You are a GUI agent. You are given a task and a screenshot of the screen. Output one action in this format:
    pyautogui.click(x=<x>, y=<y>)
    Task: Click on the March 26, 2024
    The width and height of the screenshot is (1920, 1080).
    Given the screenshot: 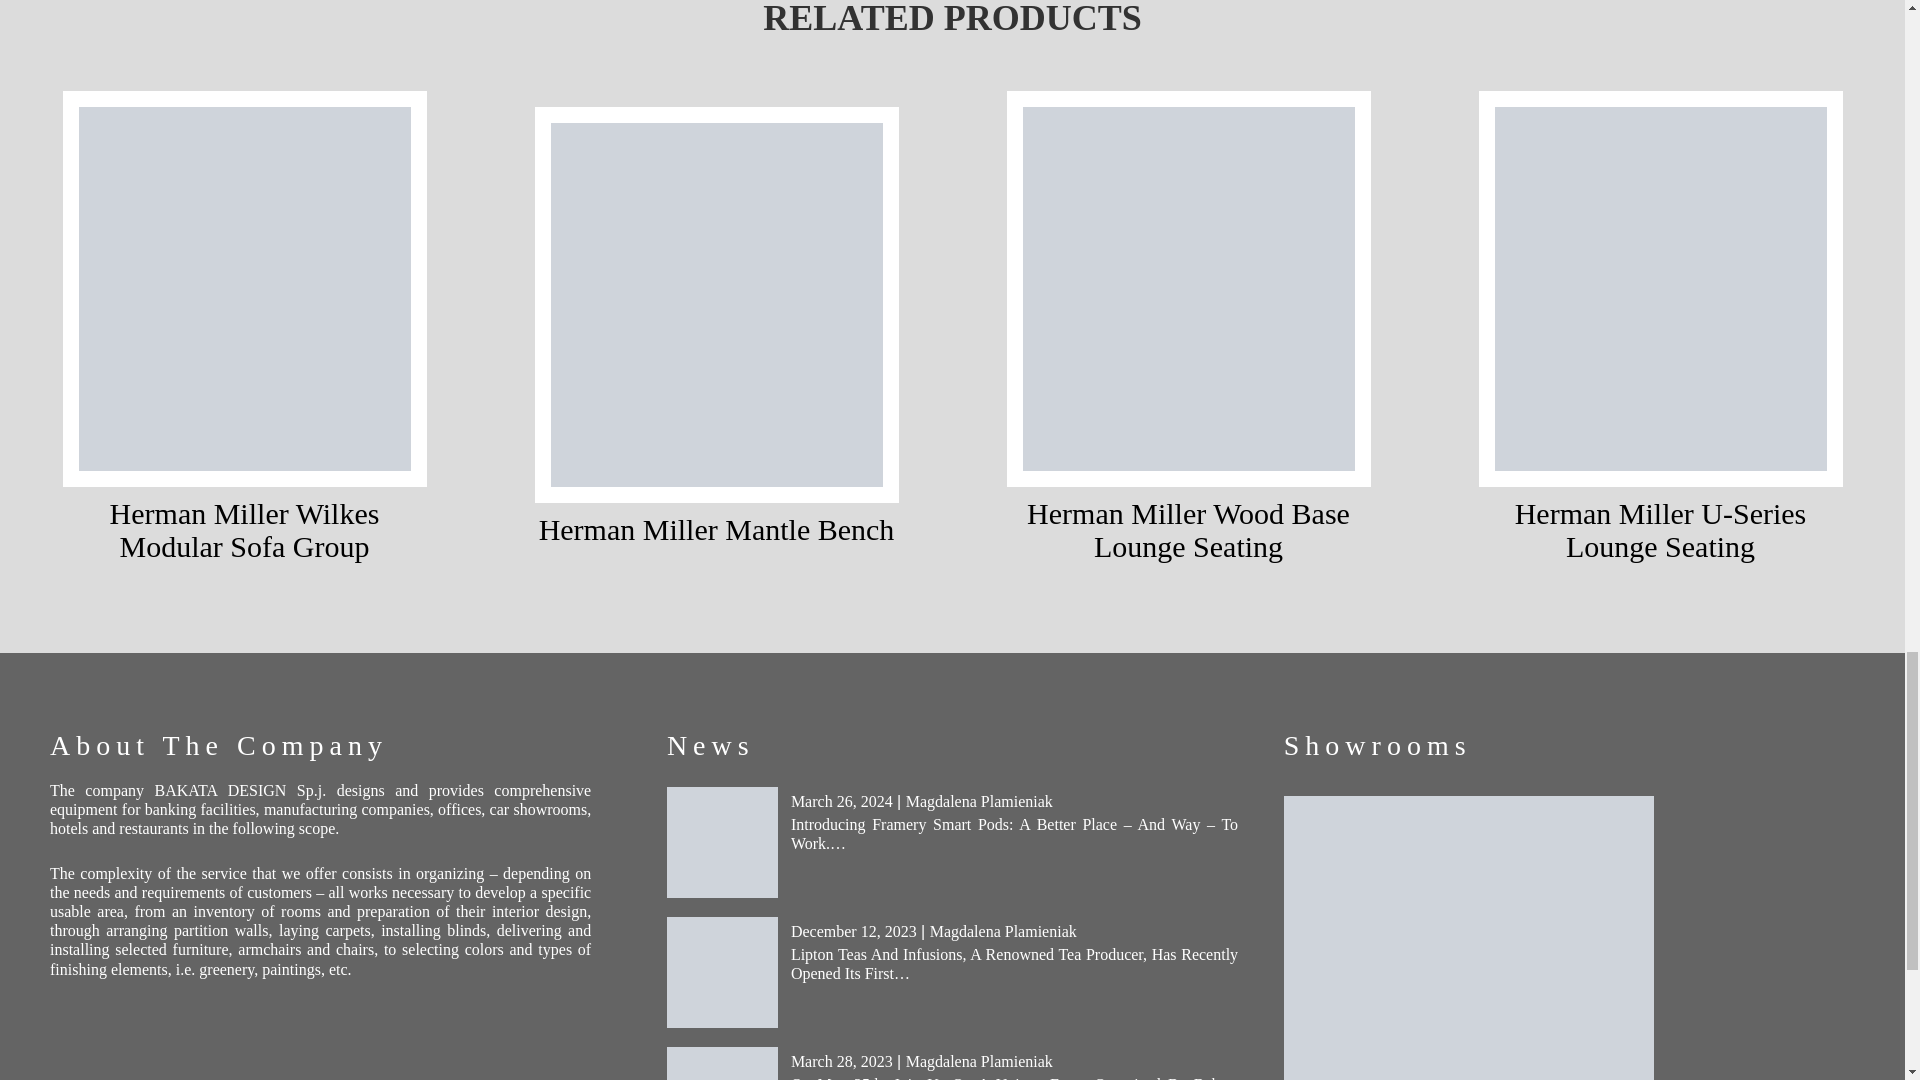 What is the action you would take?
    pyautogui.click(x=842, y=801)
    